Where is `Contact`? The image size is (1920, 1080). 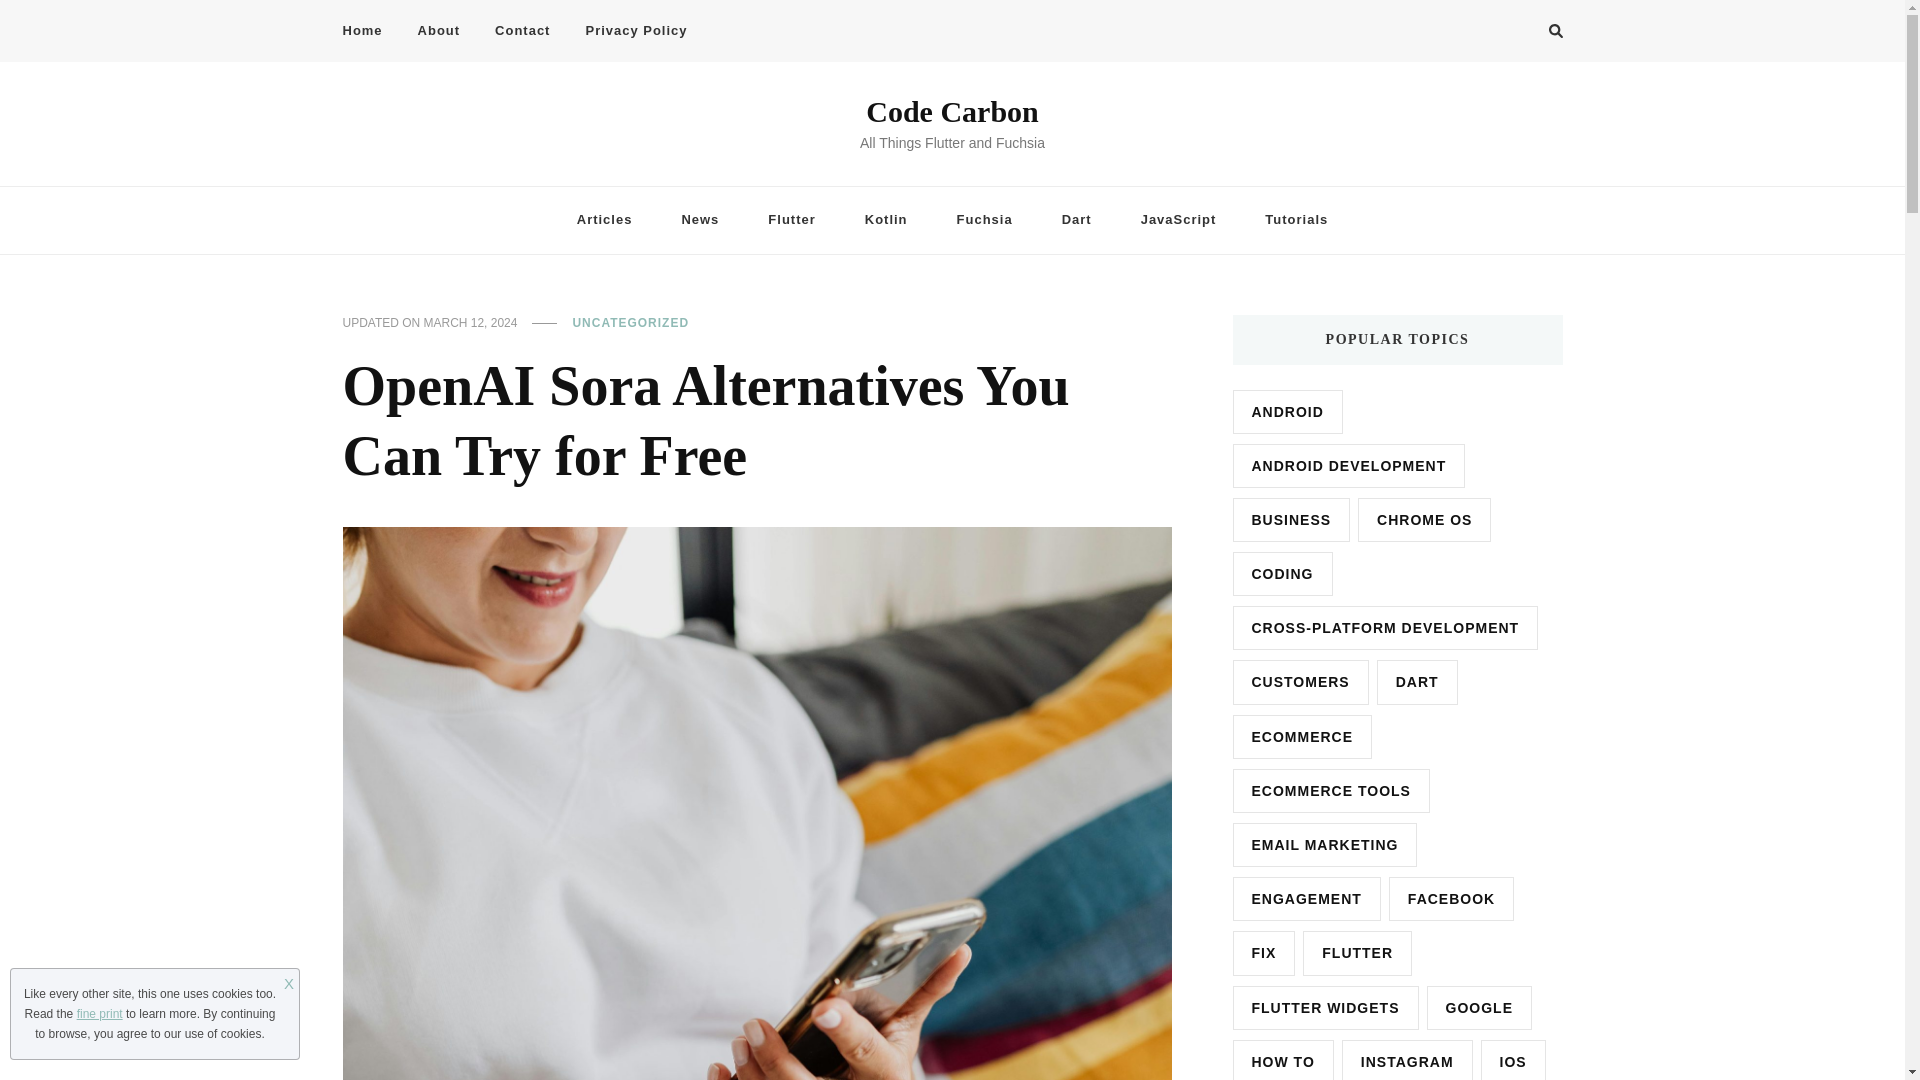
Contact is located at coordinates (522, 31).